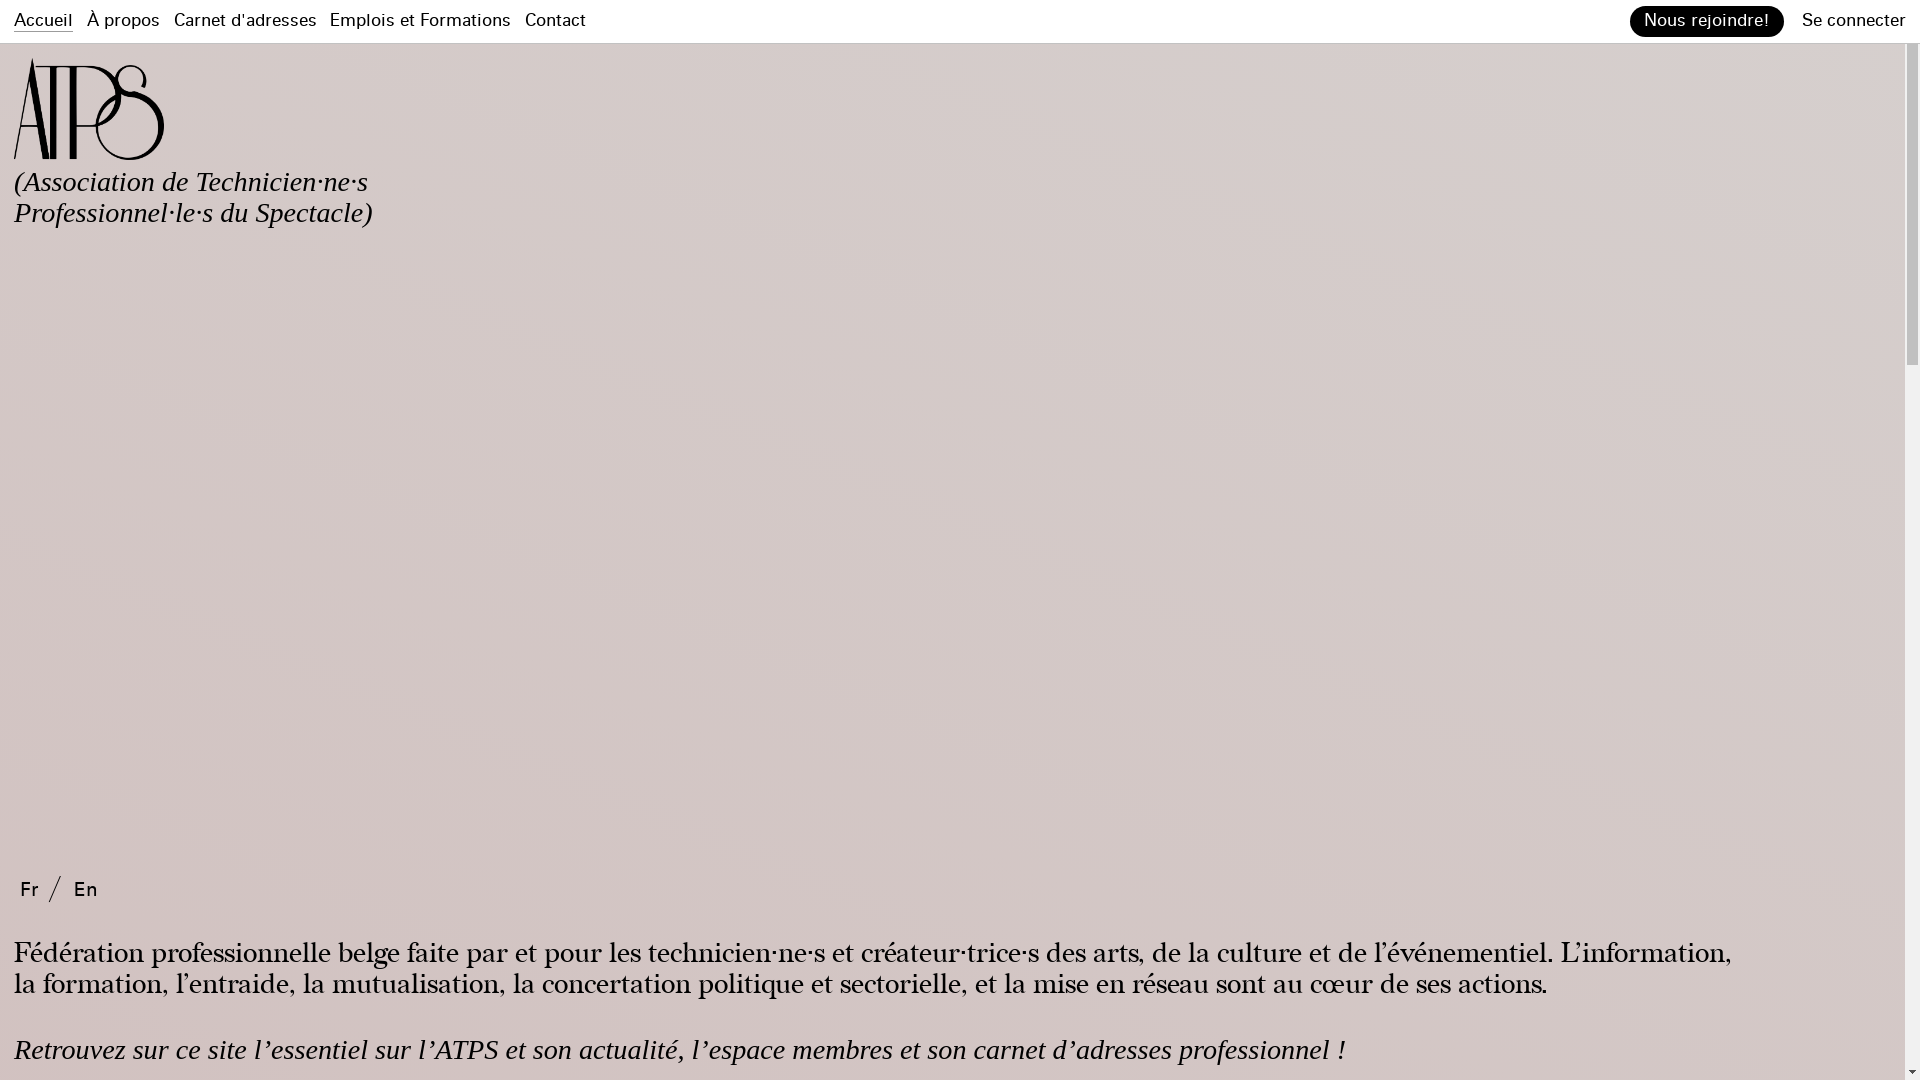 The width and height of the screenshot is (1920, 1080). Describe the element at coordinates (1707, 22) in the screenshot. I see `Nous rejoindre!` at that location.